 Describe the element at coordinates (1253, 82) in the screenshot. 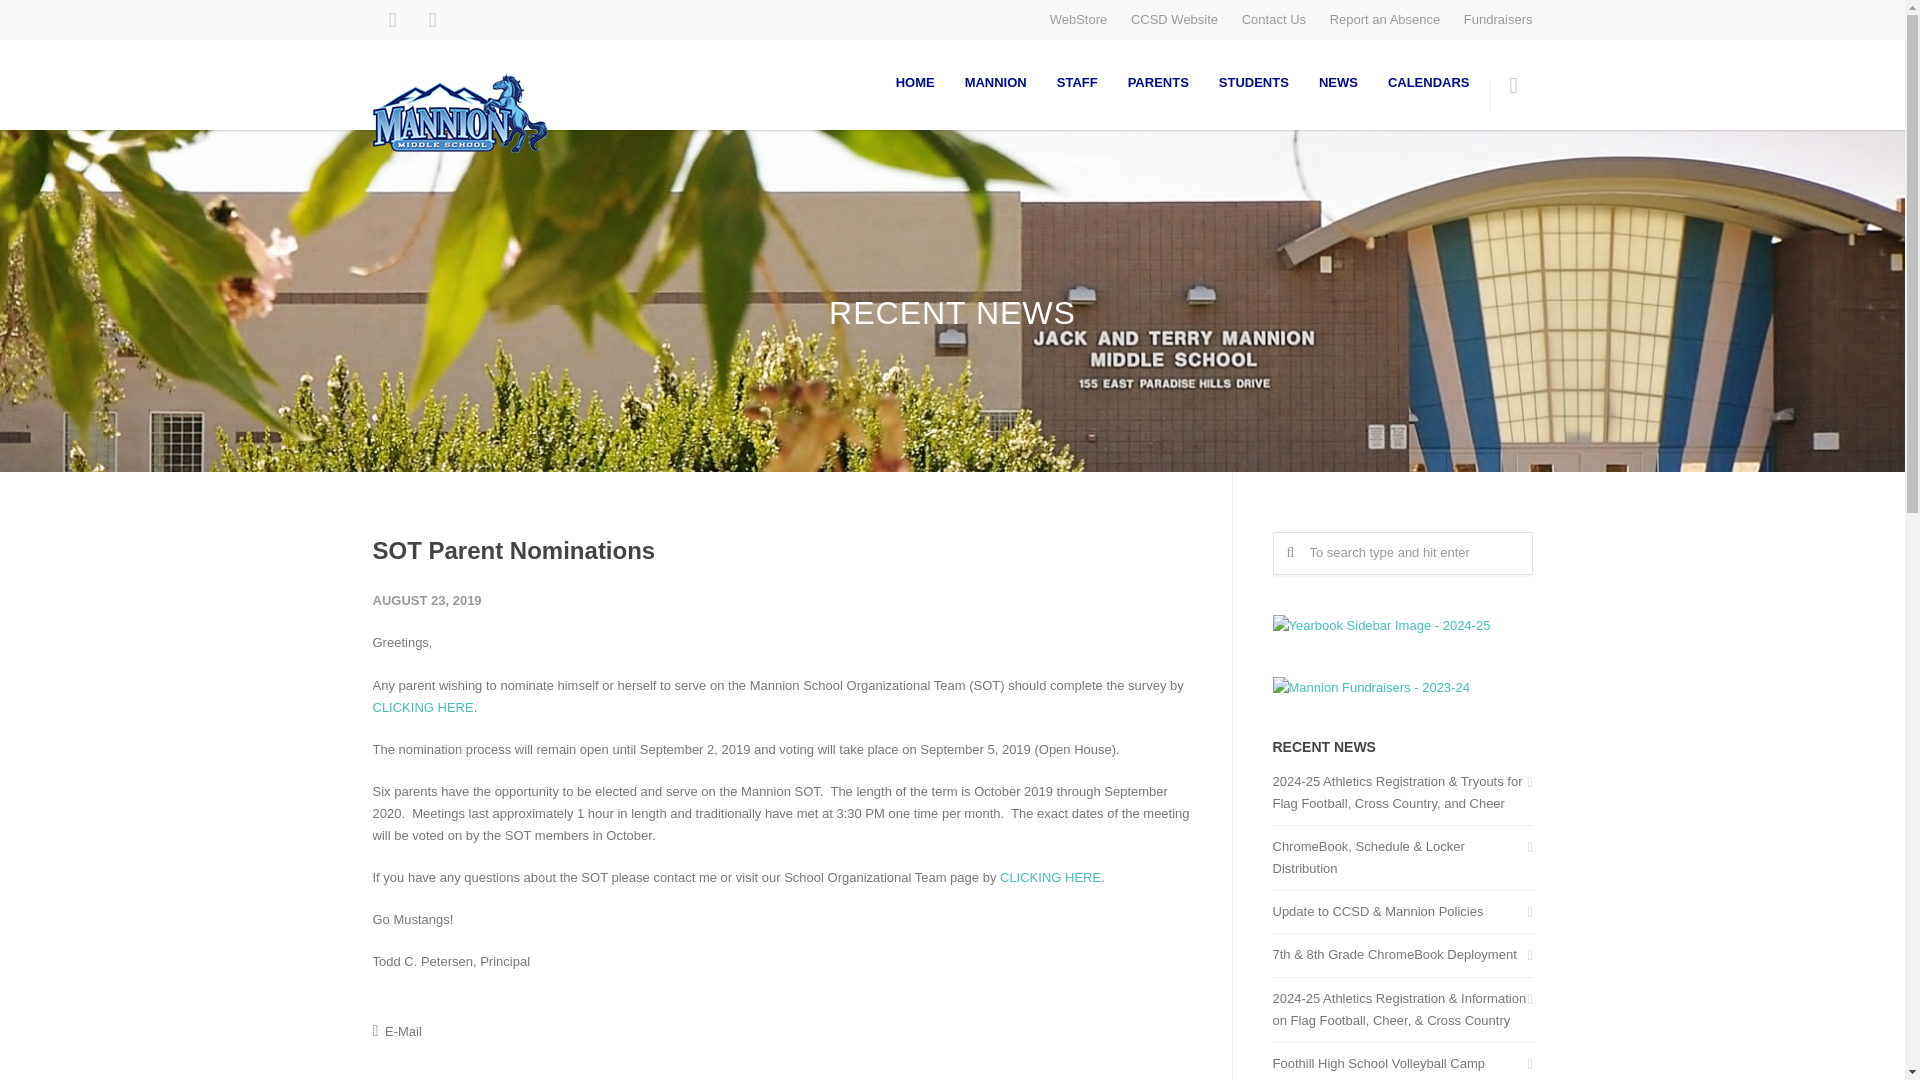

I see `STUDENTS` at that location.